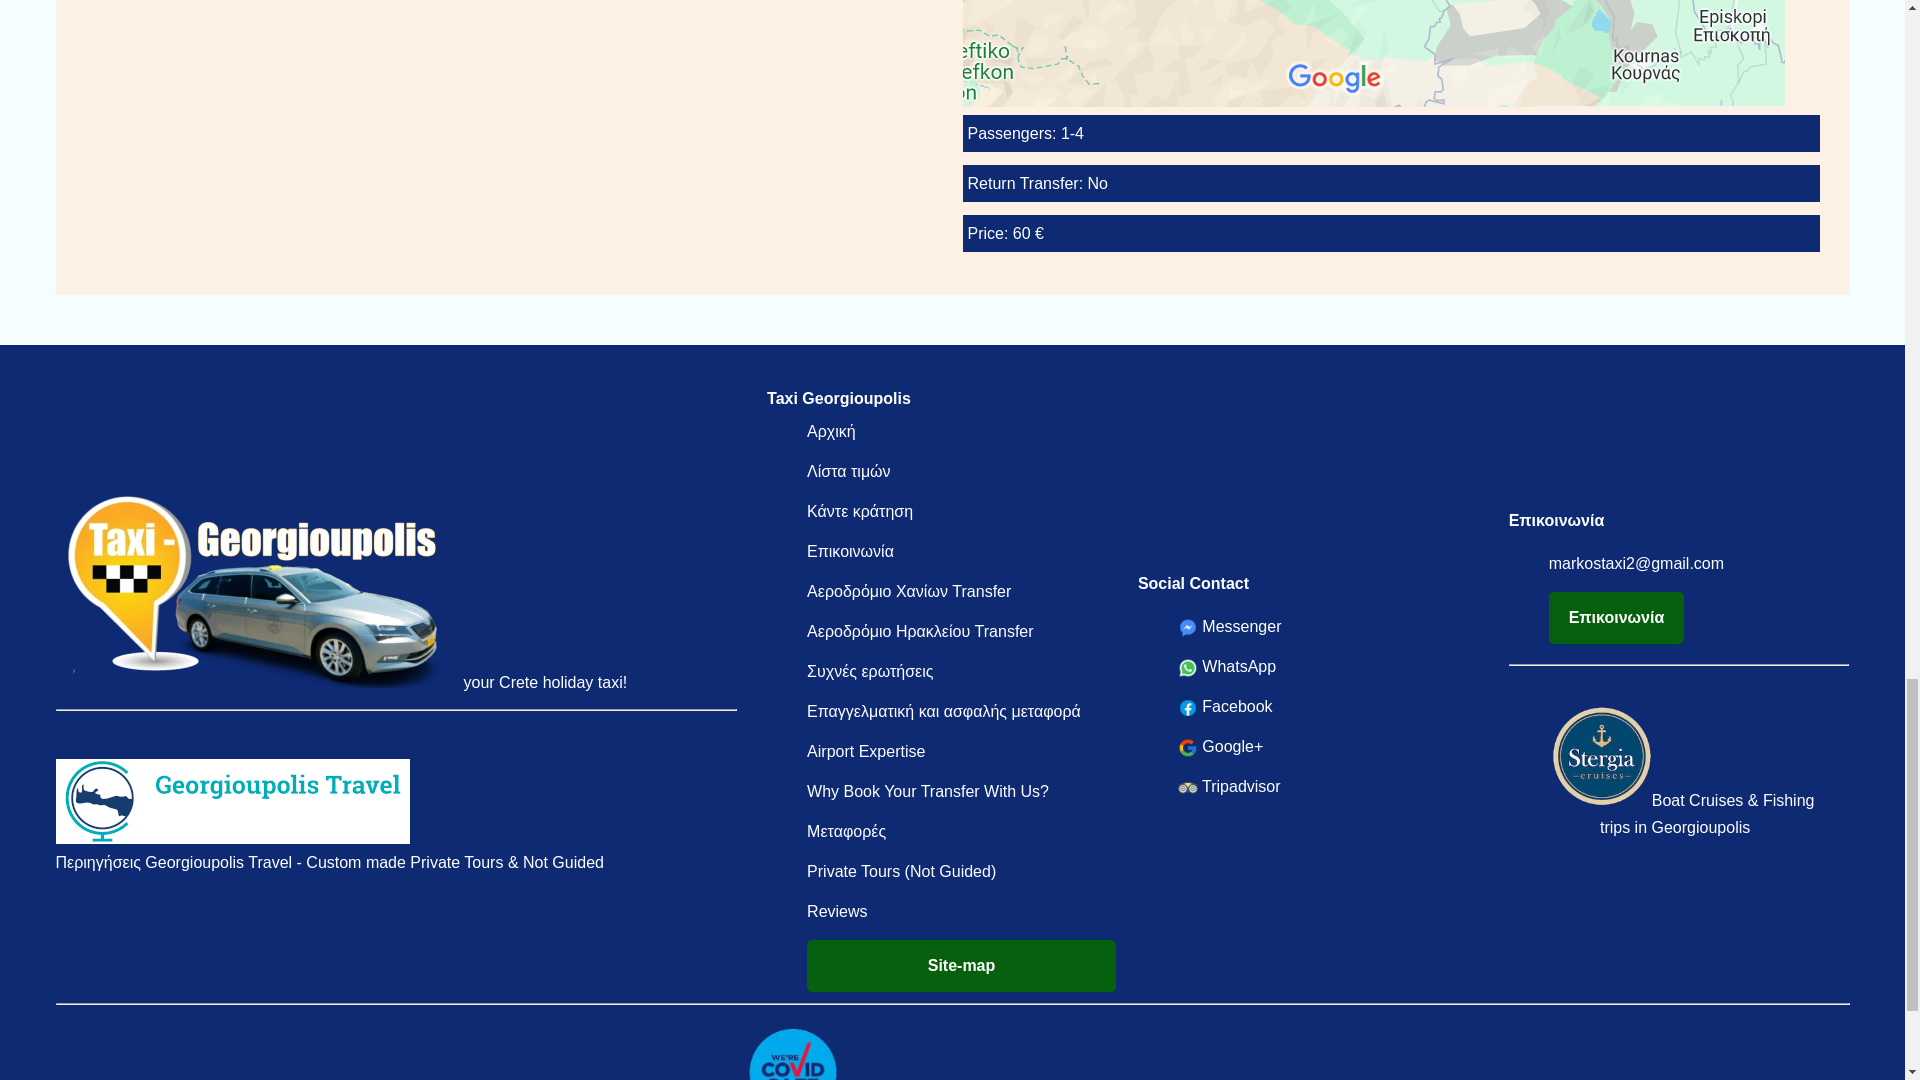 The image size is (1920, 1080). I want to click on your Crete holiday taxi!, so click(345, 682).